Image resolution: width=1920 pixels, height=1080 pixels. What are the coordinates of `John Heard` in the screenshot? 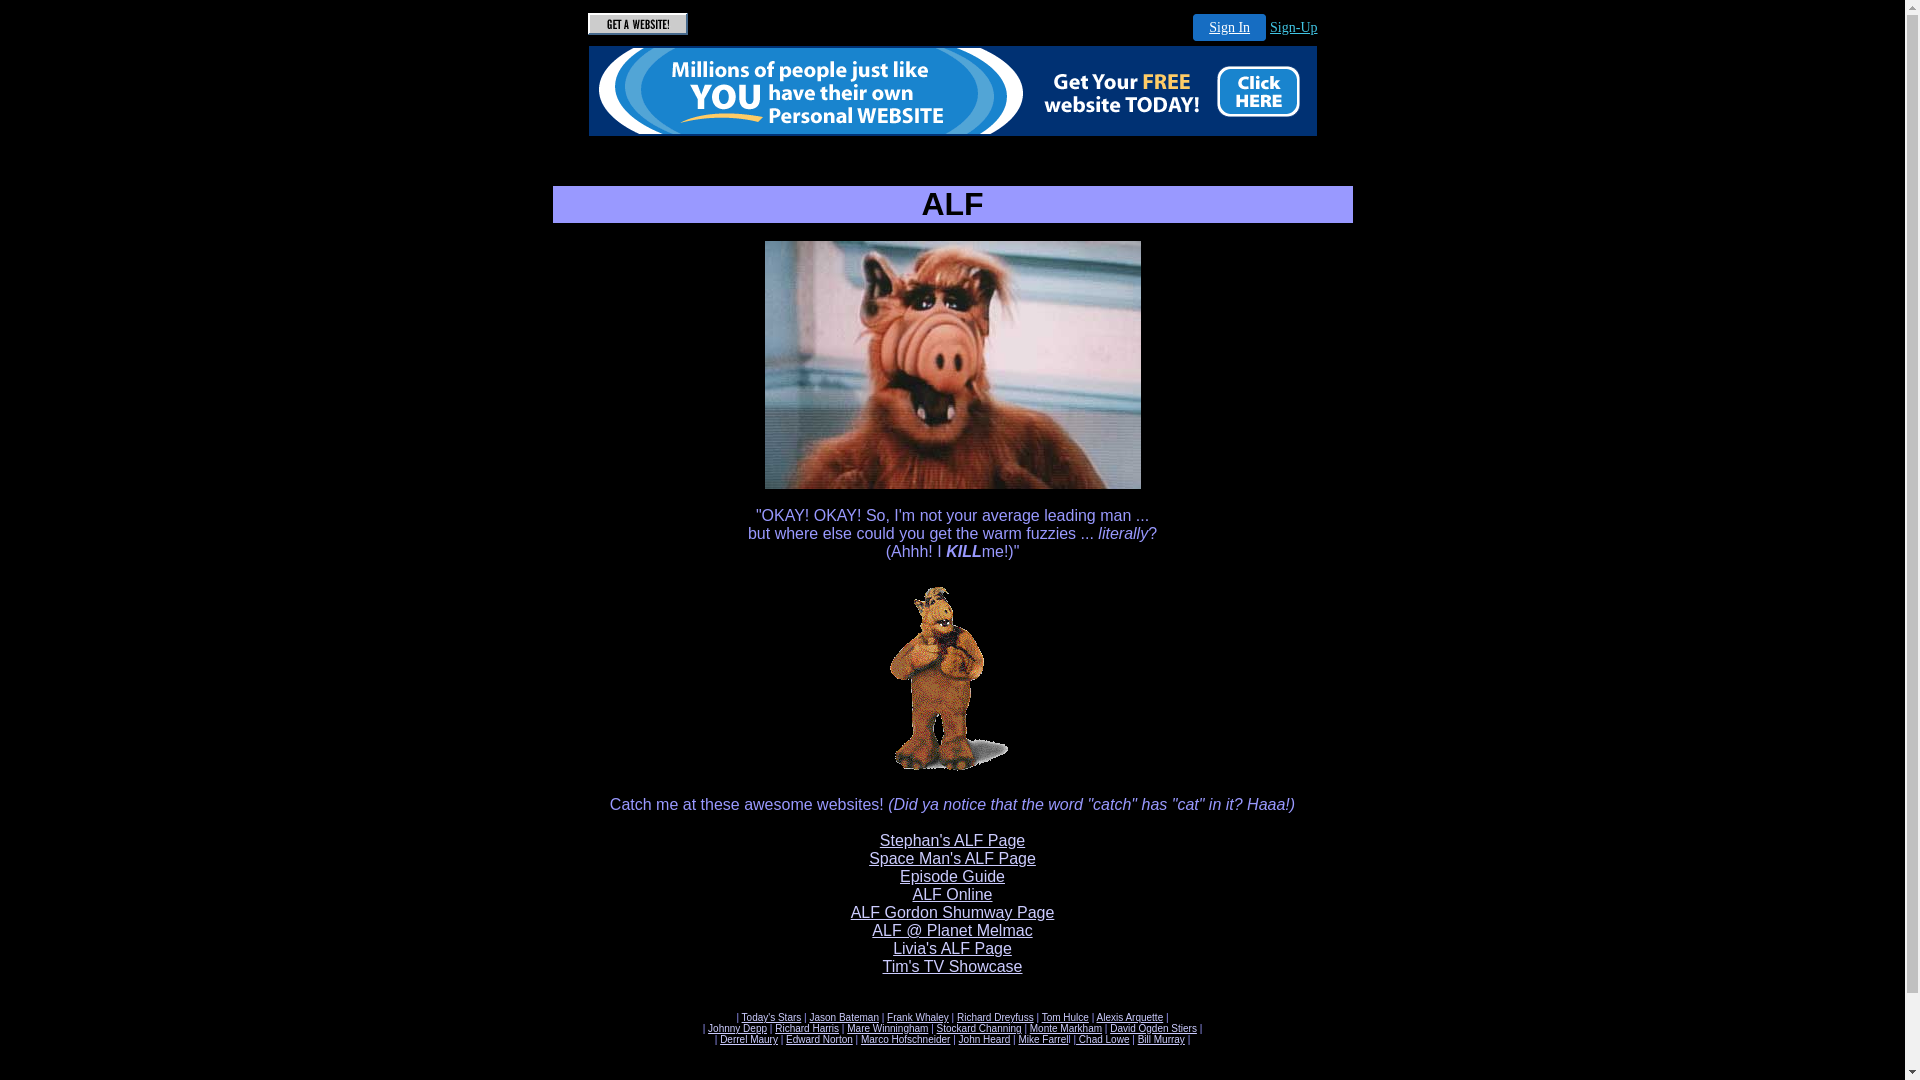 It's located at (985, 1040).